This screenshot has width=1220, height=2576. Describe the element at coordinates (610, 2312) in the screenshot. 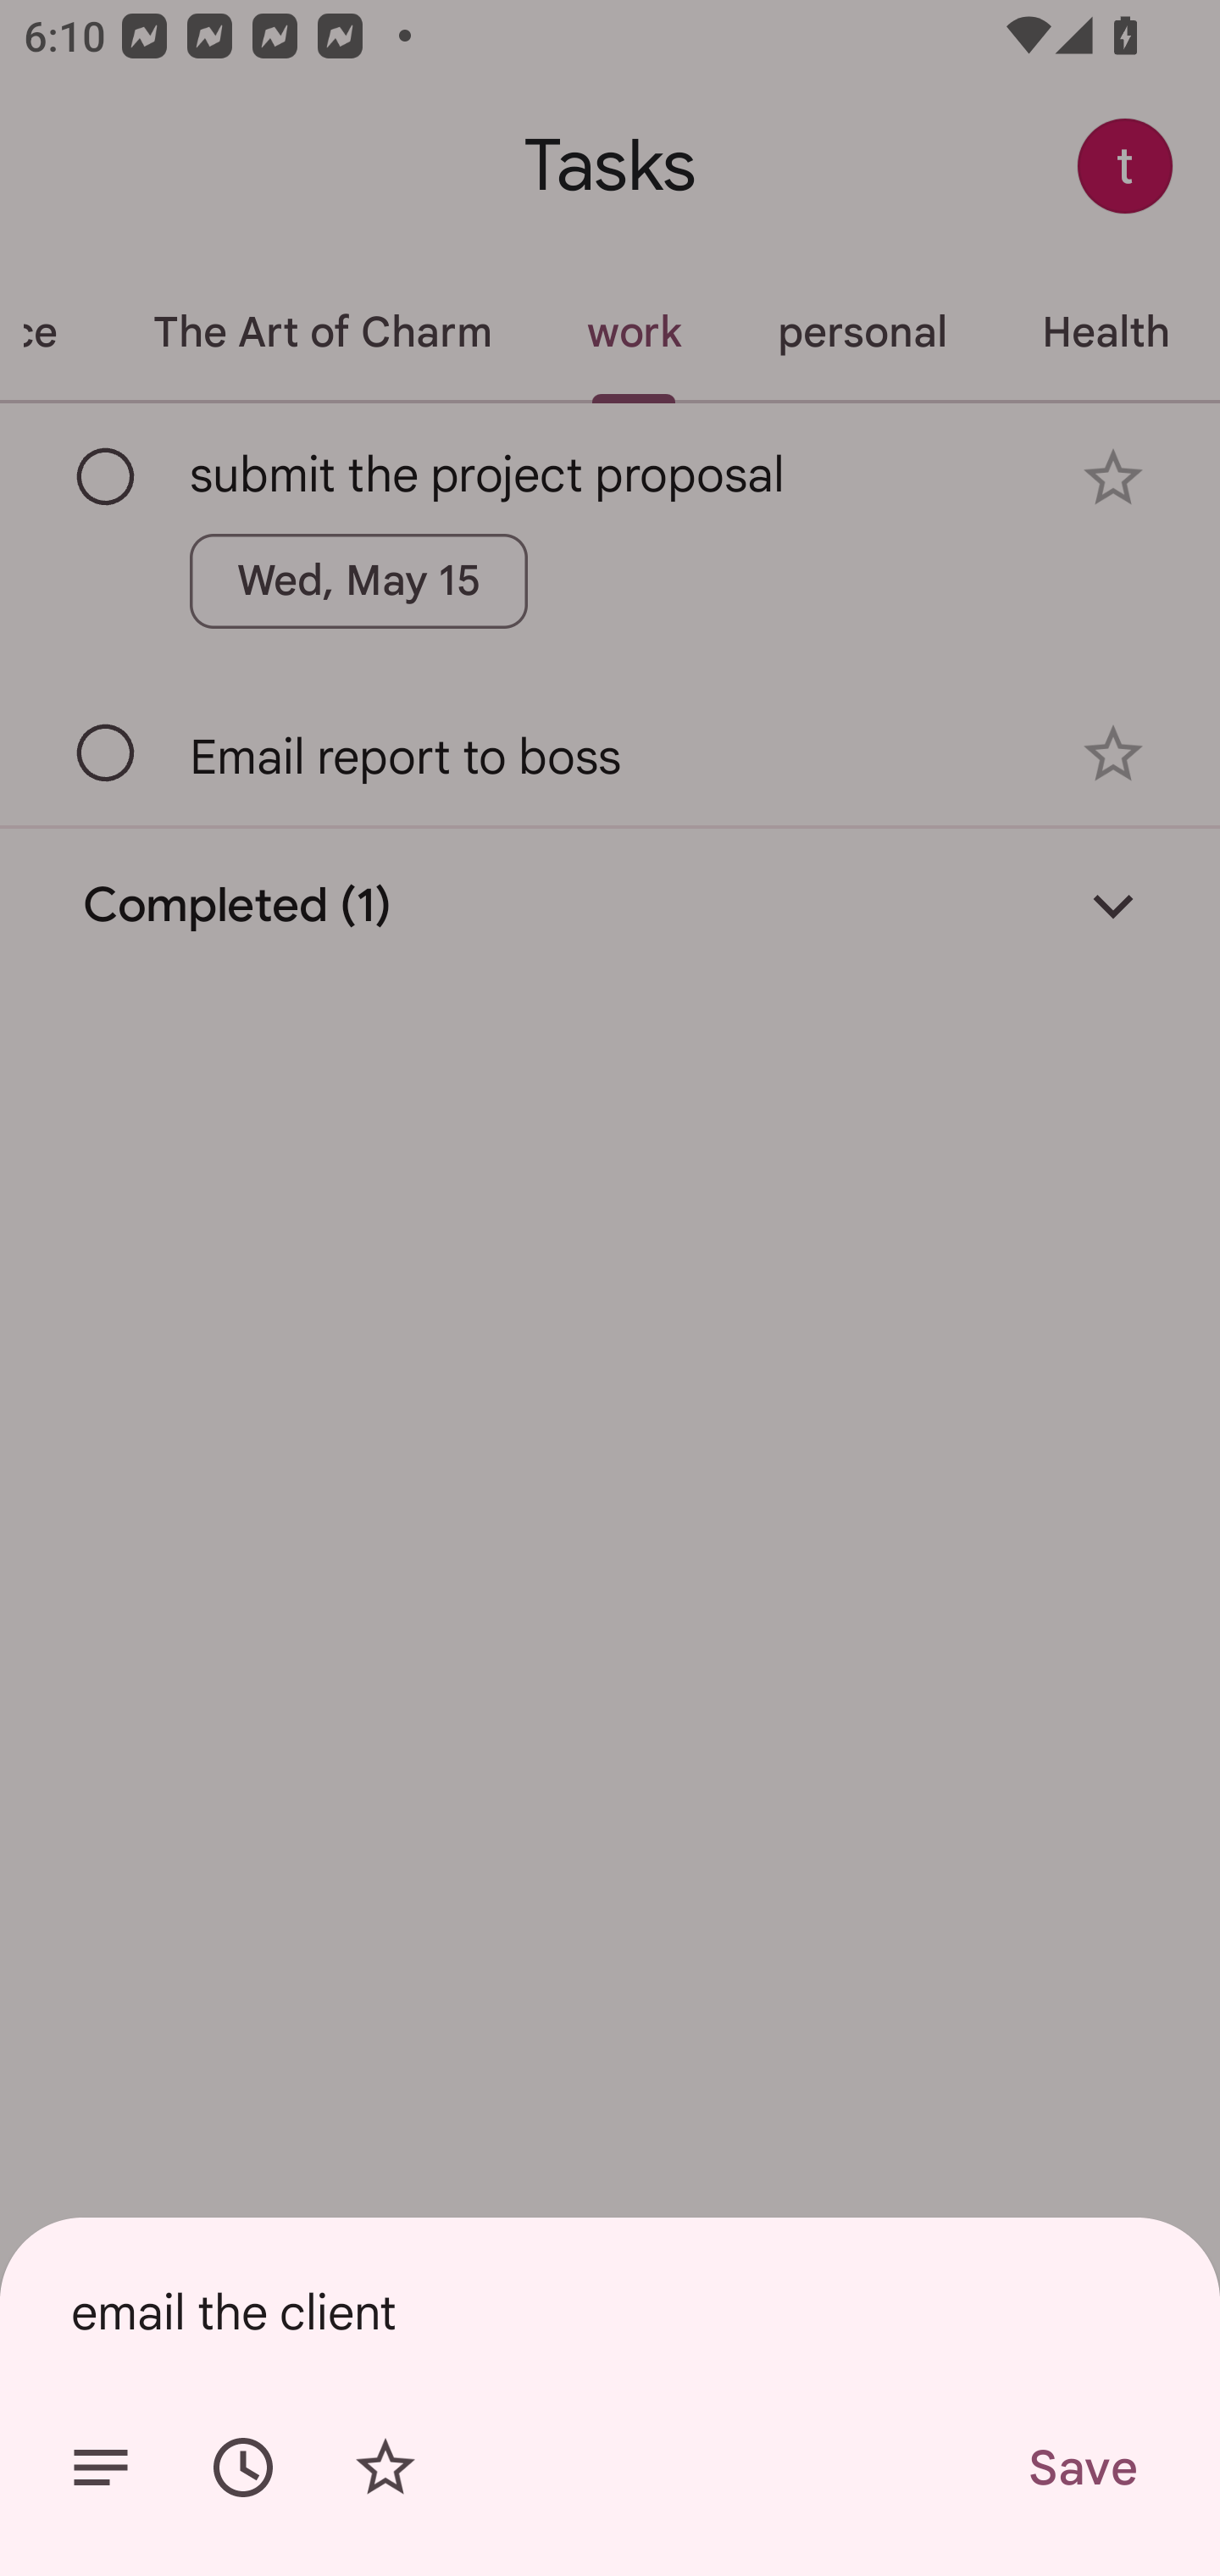

I see `email the client` at that location.